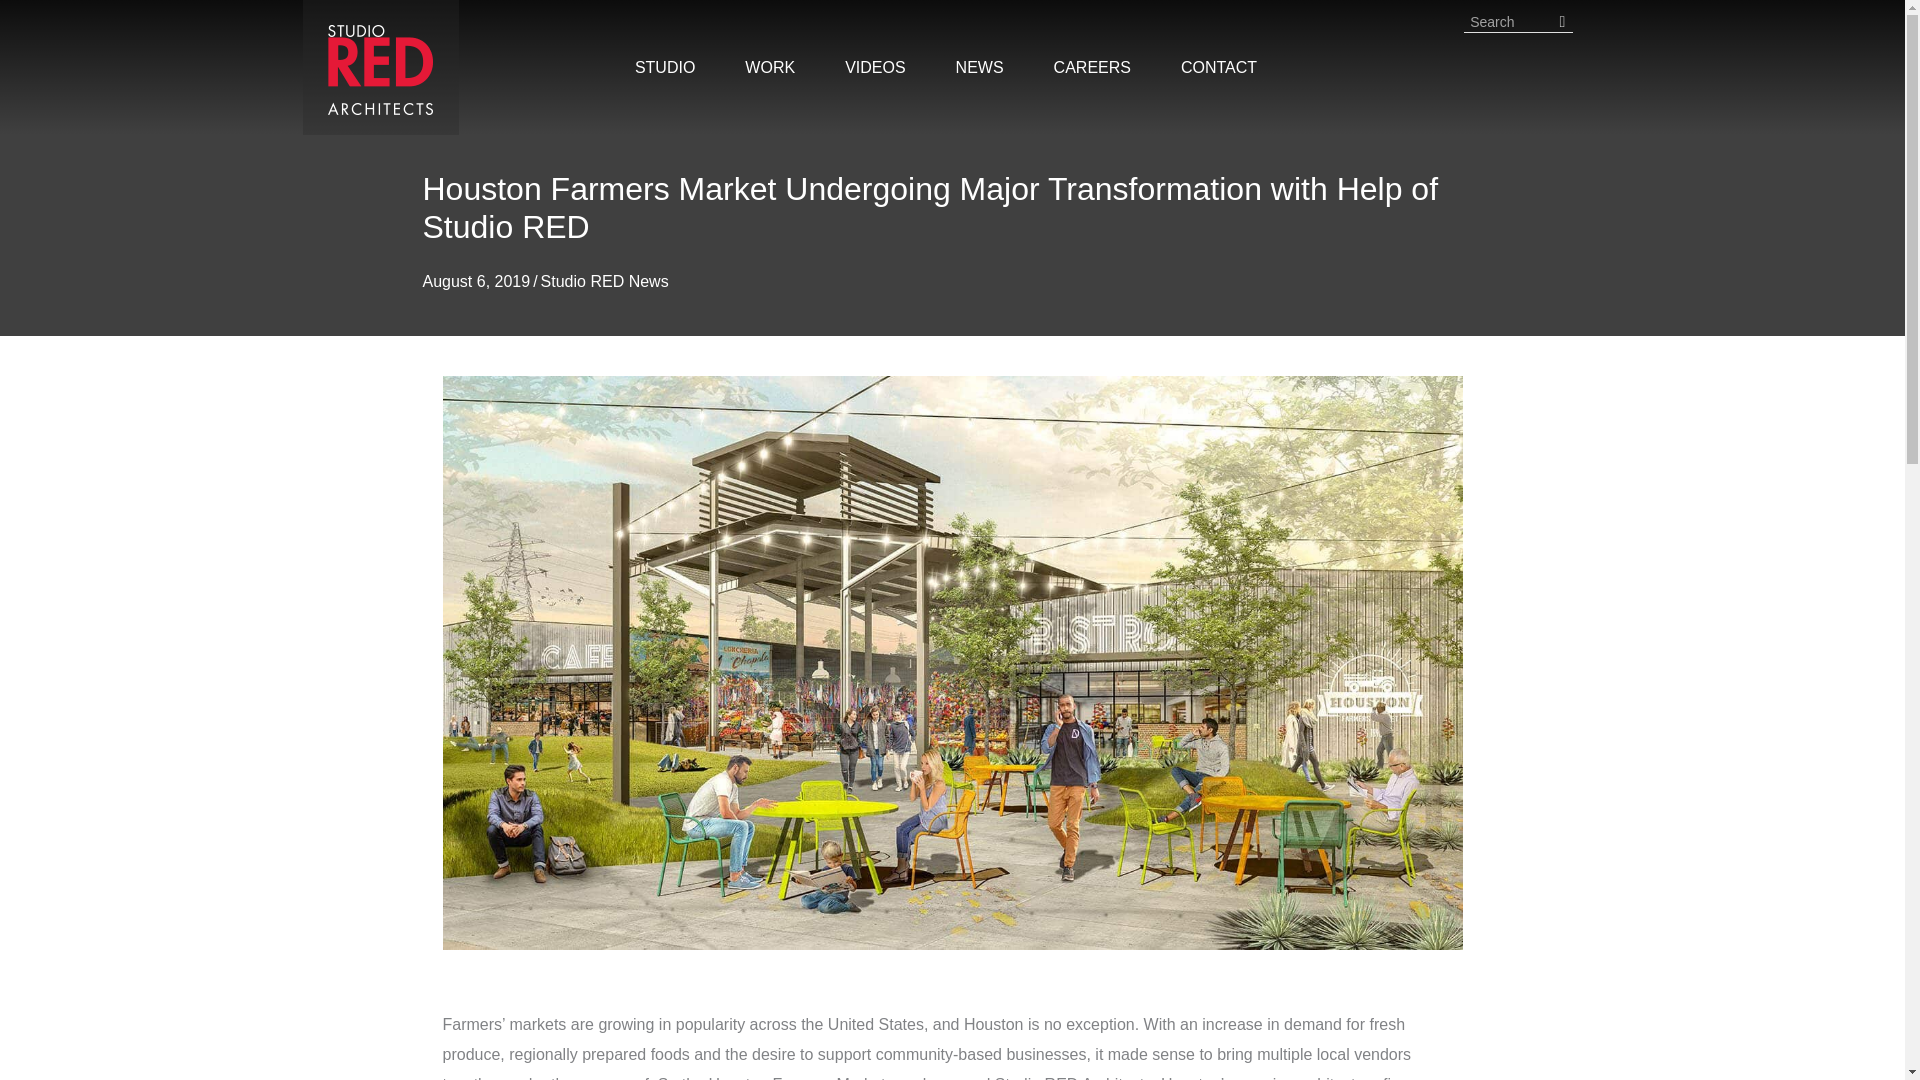  What do you see at coordinates (770, 68) in the screenshot?
I see `WORK` at bounding box center [770, 68].